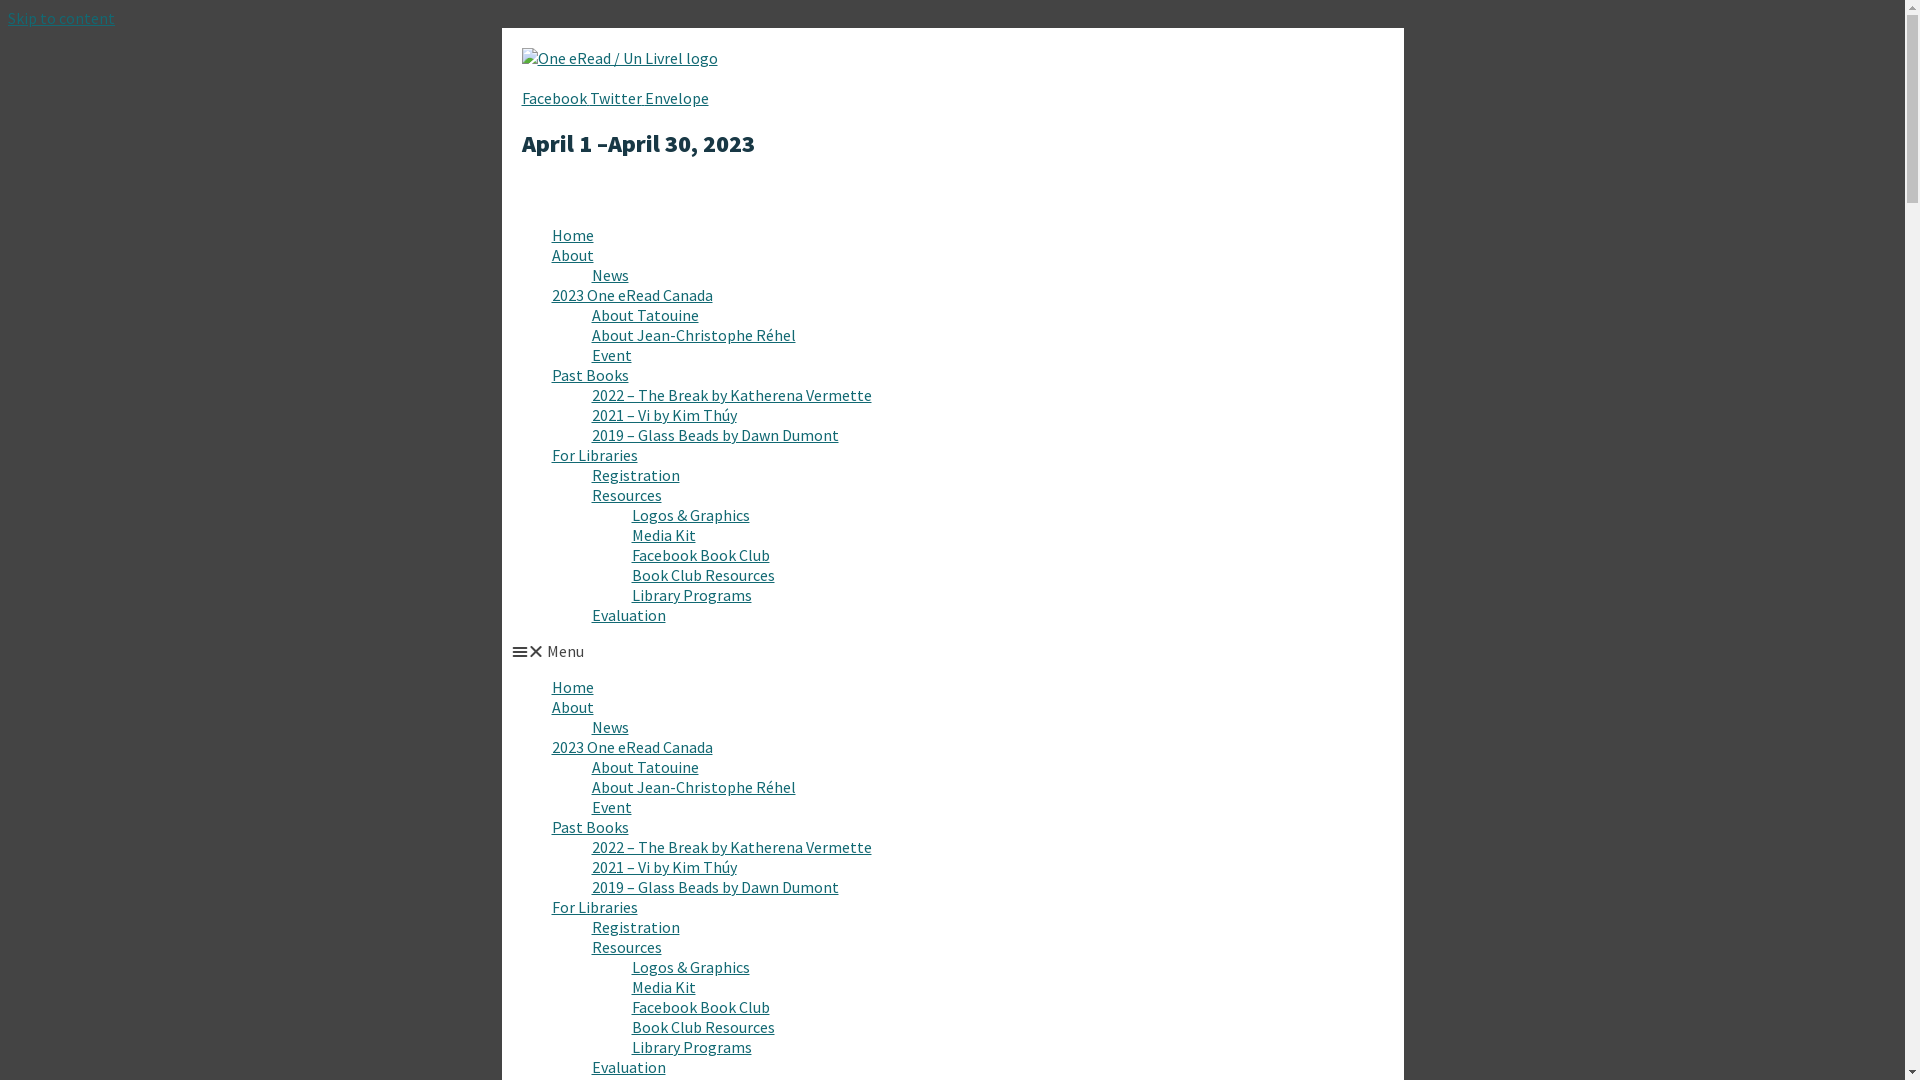  I want to click on Facebook, so click(556, 98).